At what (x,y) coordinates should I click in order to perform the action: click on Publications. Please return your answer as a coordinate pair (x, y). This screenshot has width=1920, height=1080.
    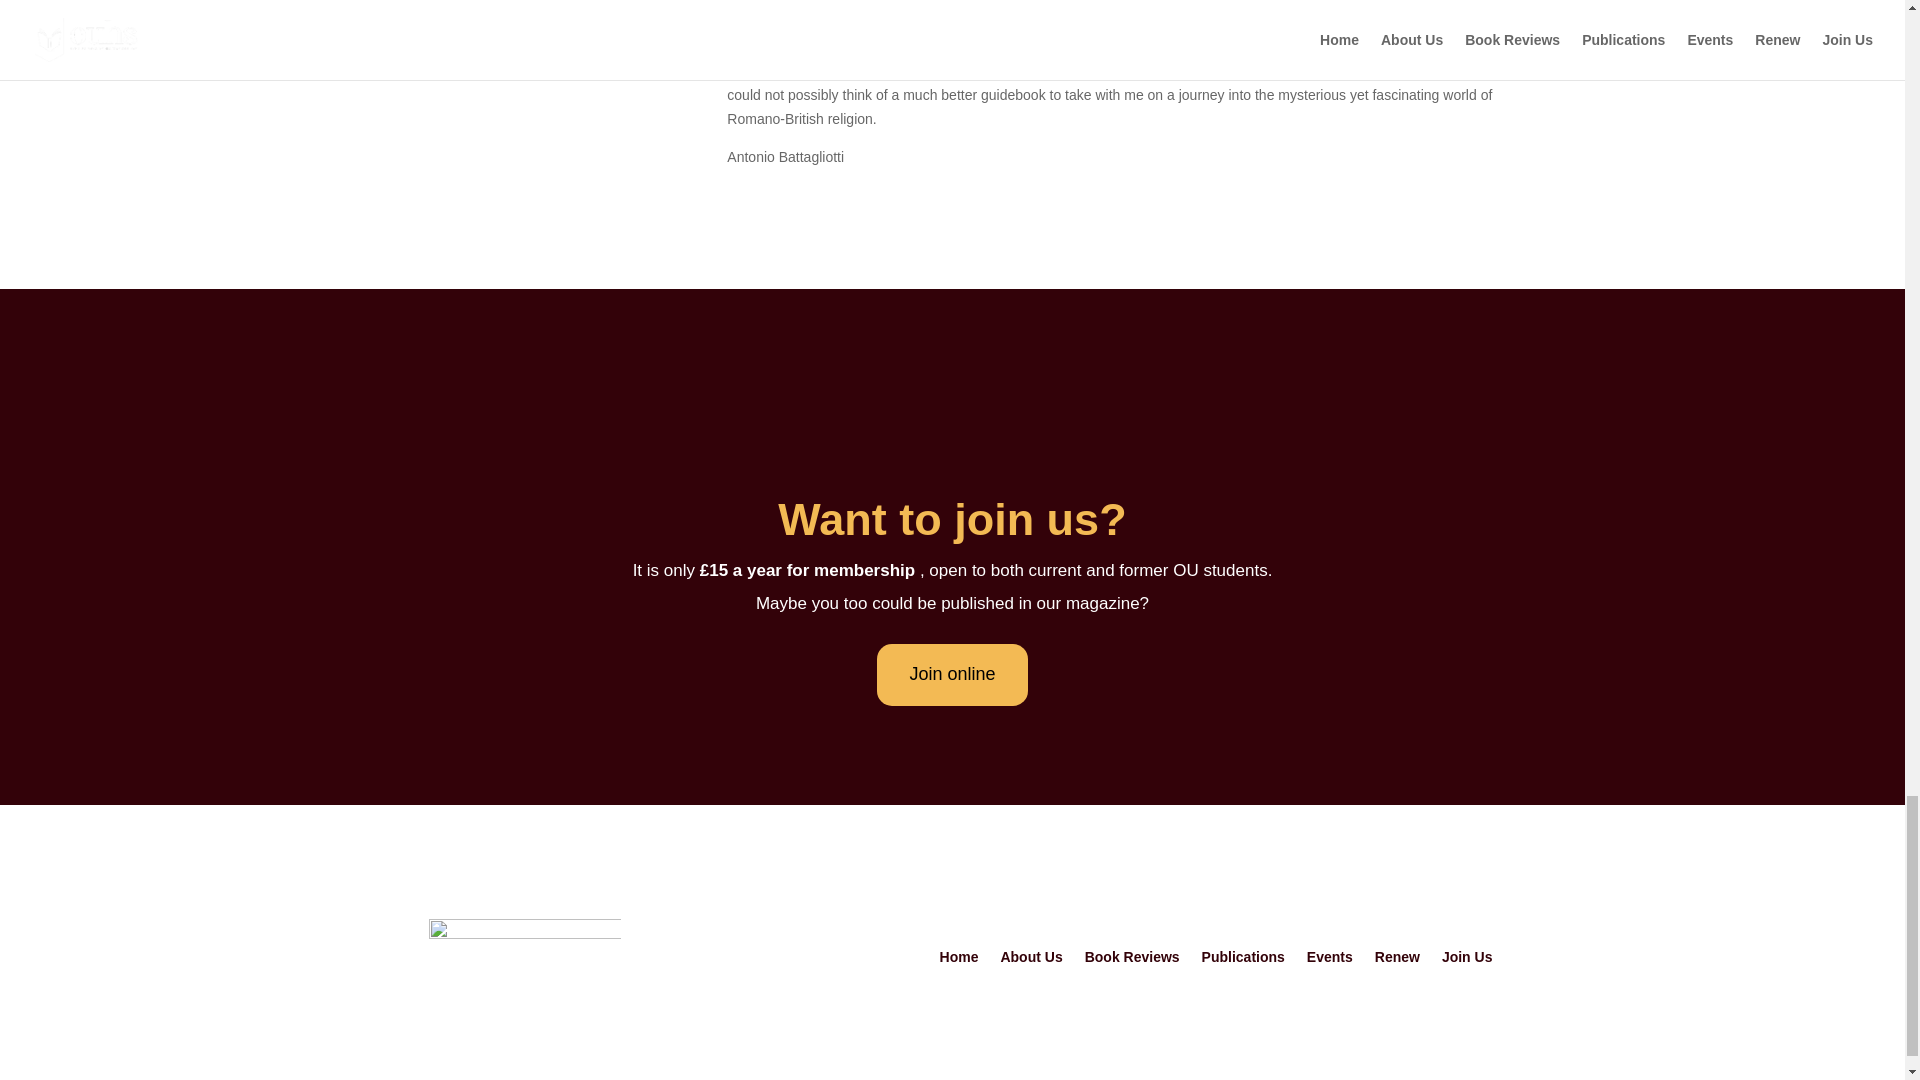
    Looking at the image, I should click on (1242, 961).